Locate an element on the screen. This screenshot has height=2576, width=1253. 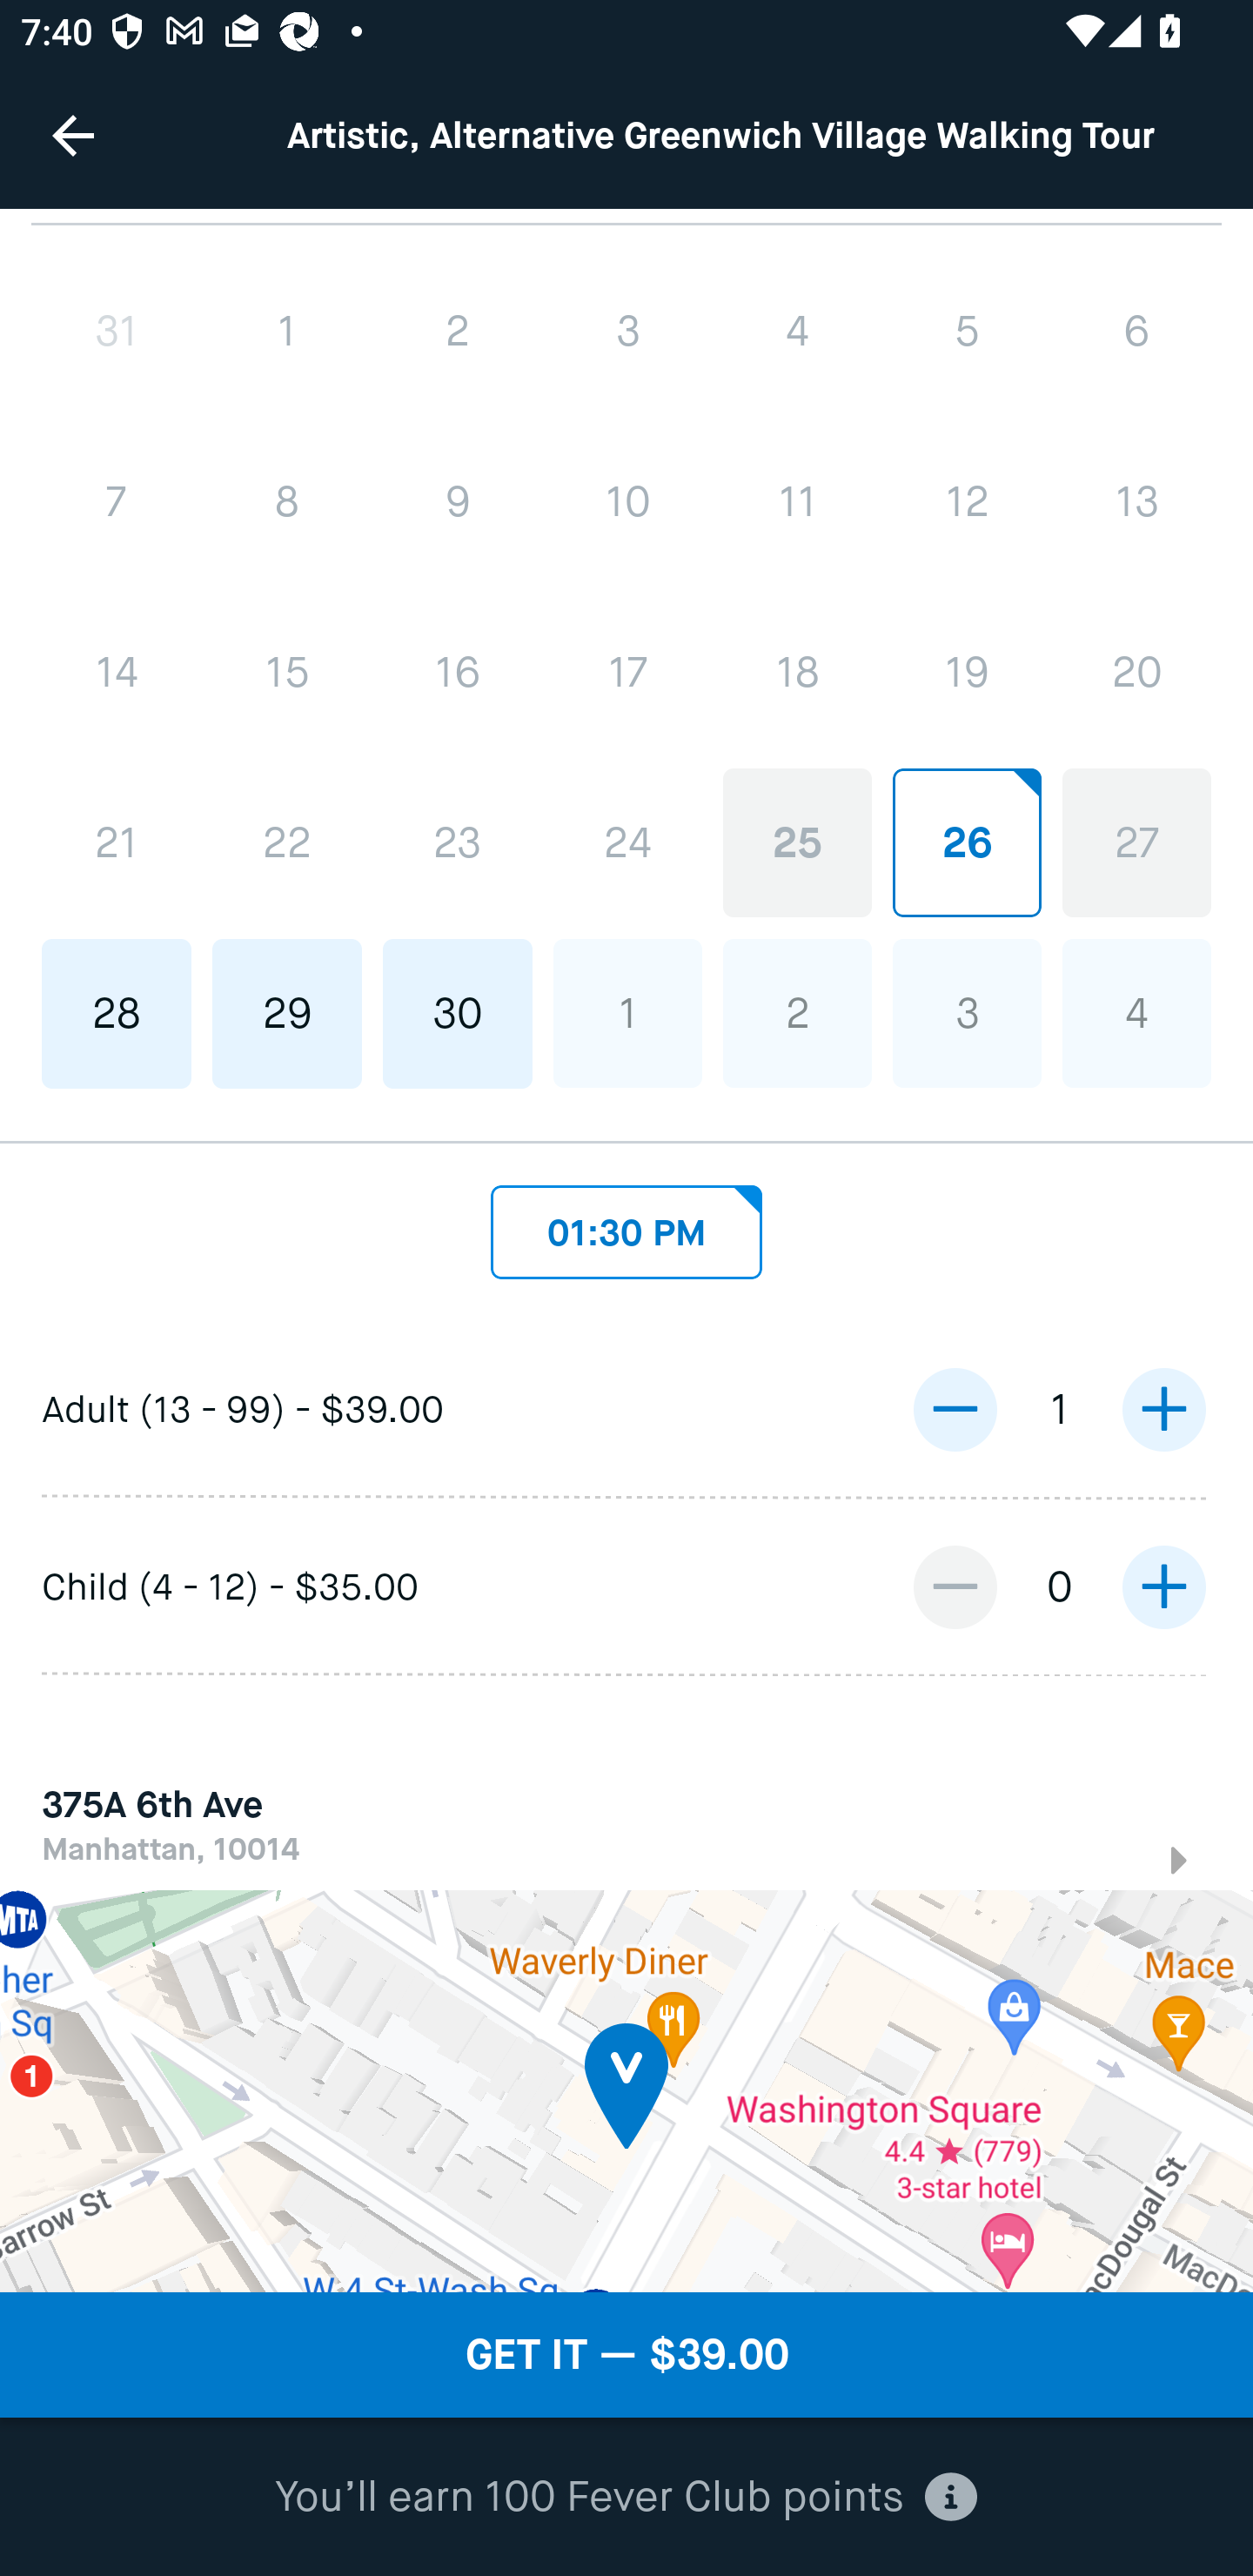
12 is located at coordinates (966, 502).